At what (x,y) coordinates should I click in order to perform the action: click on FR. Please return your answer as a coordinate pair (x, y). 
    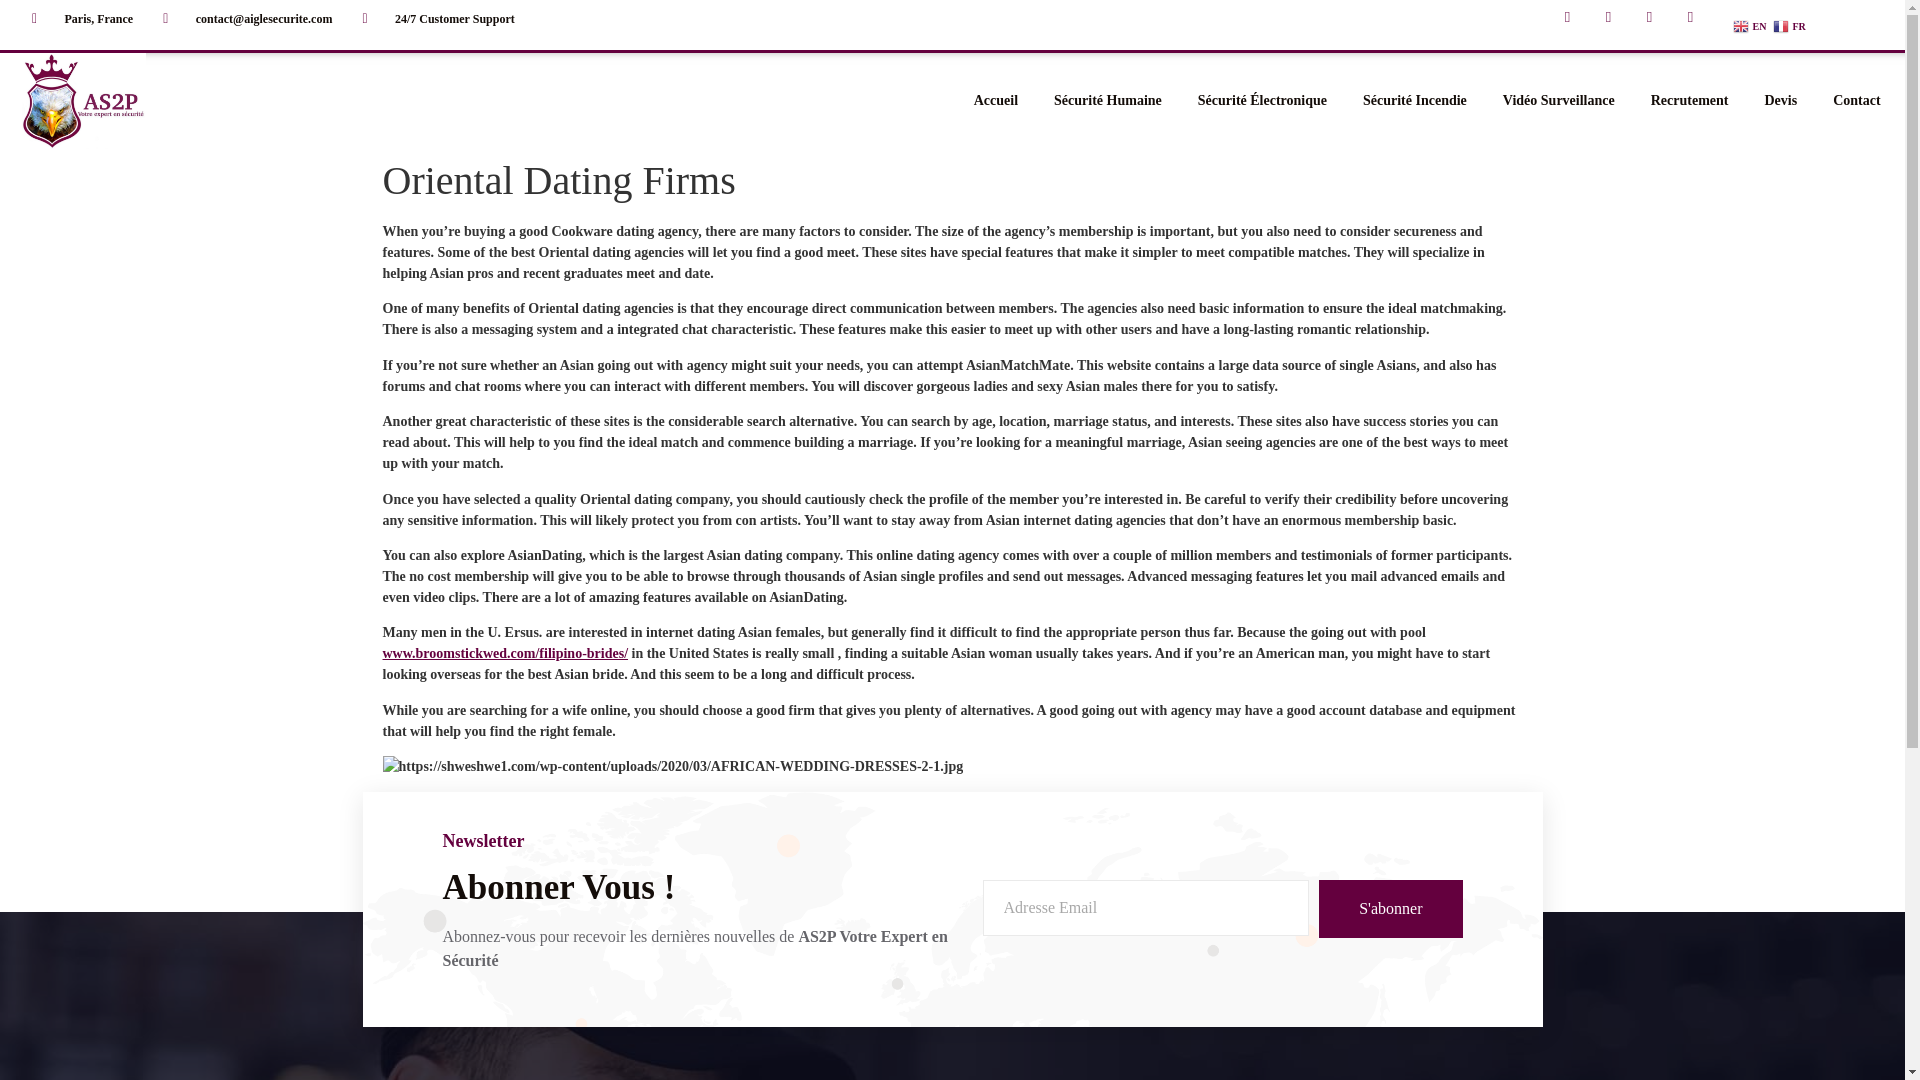
    Looking at the image, I should click on (1790, 26).